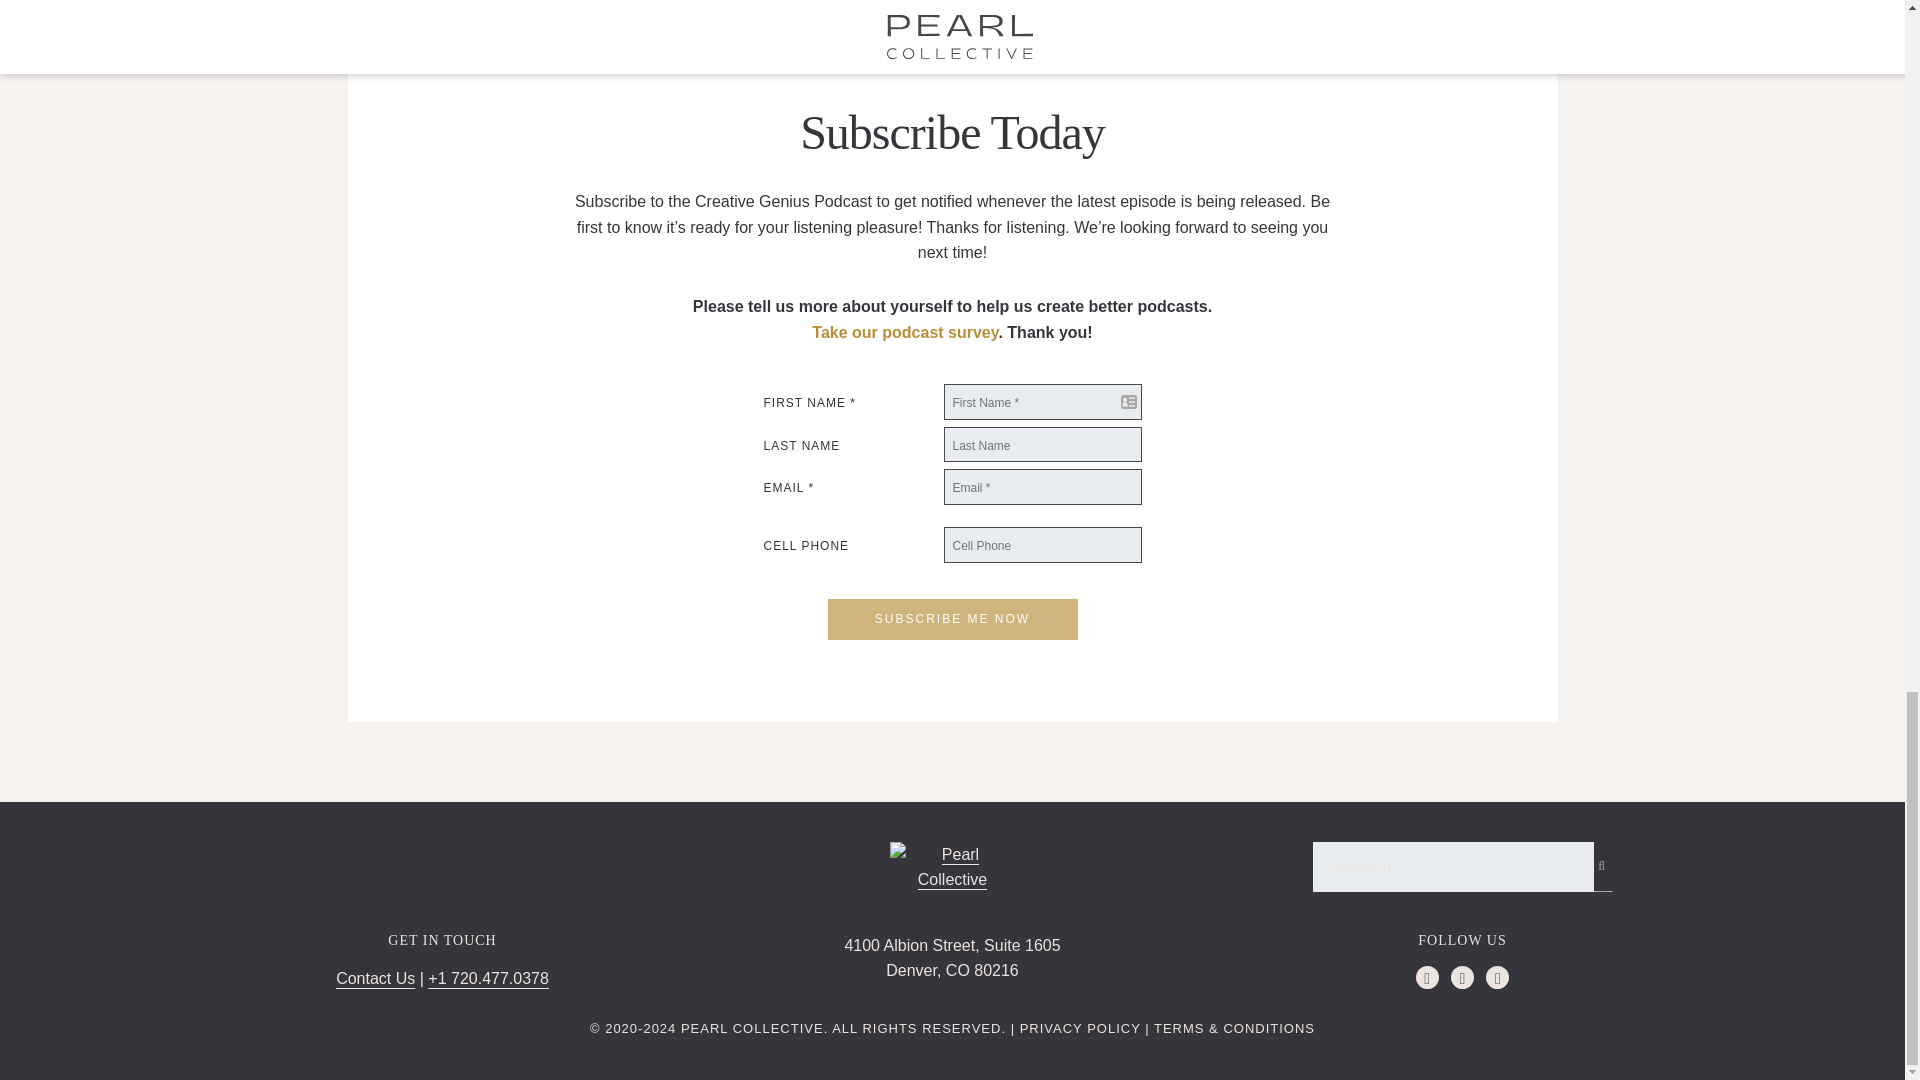 The image size is (1920, 1080). I want to click on Take our podcast survey, so click(952, 958).